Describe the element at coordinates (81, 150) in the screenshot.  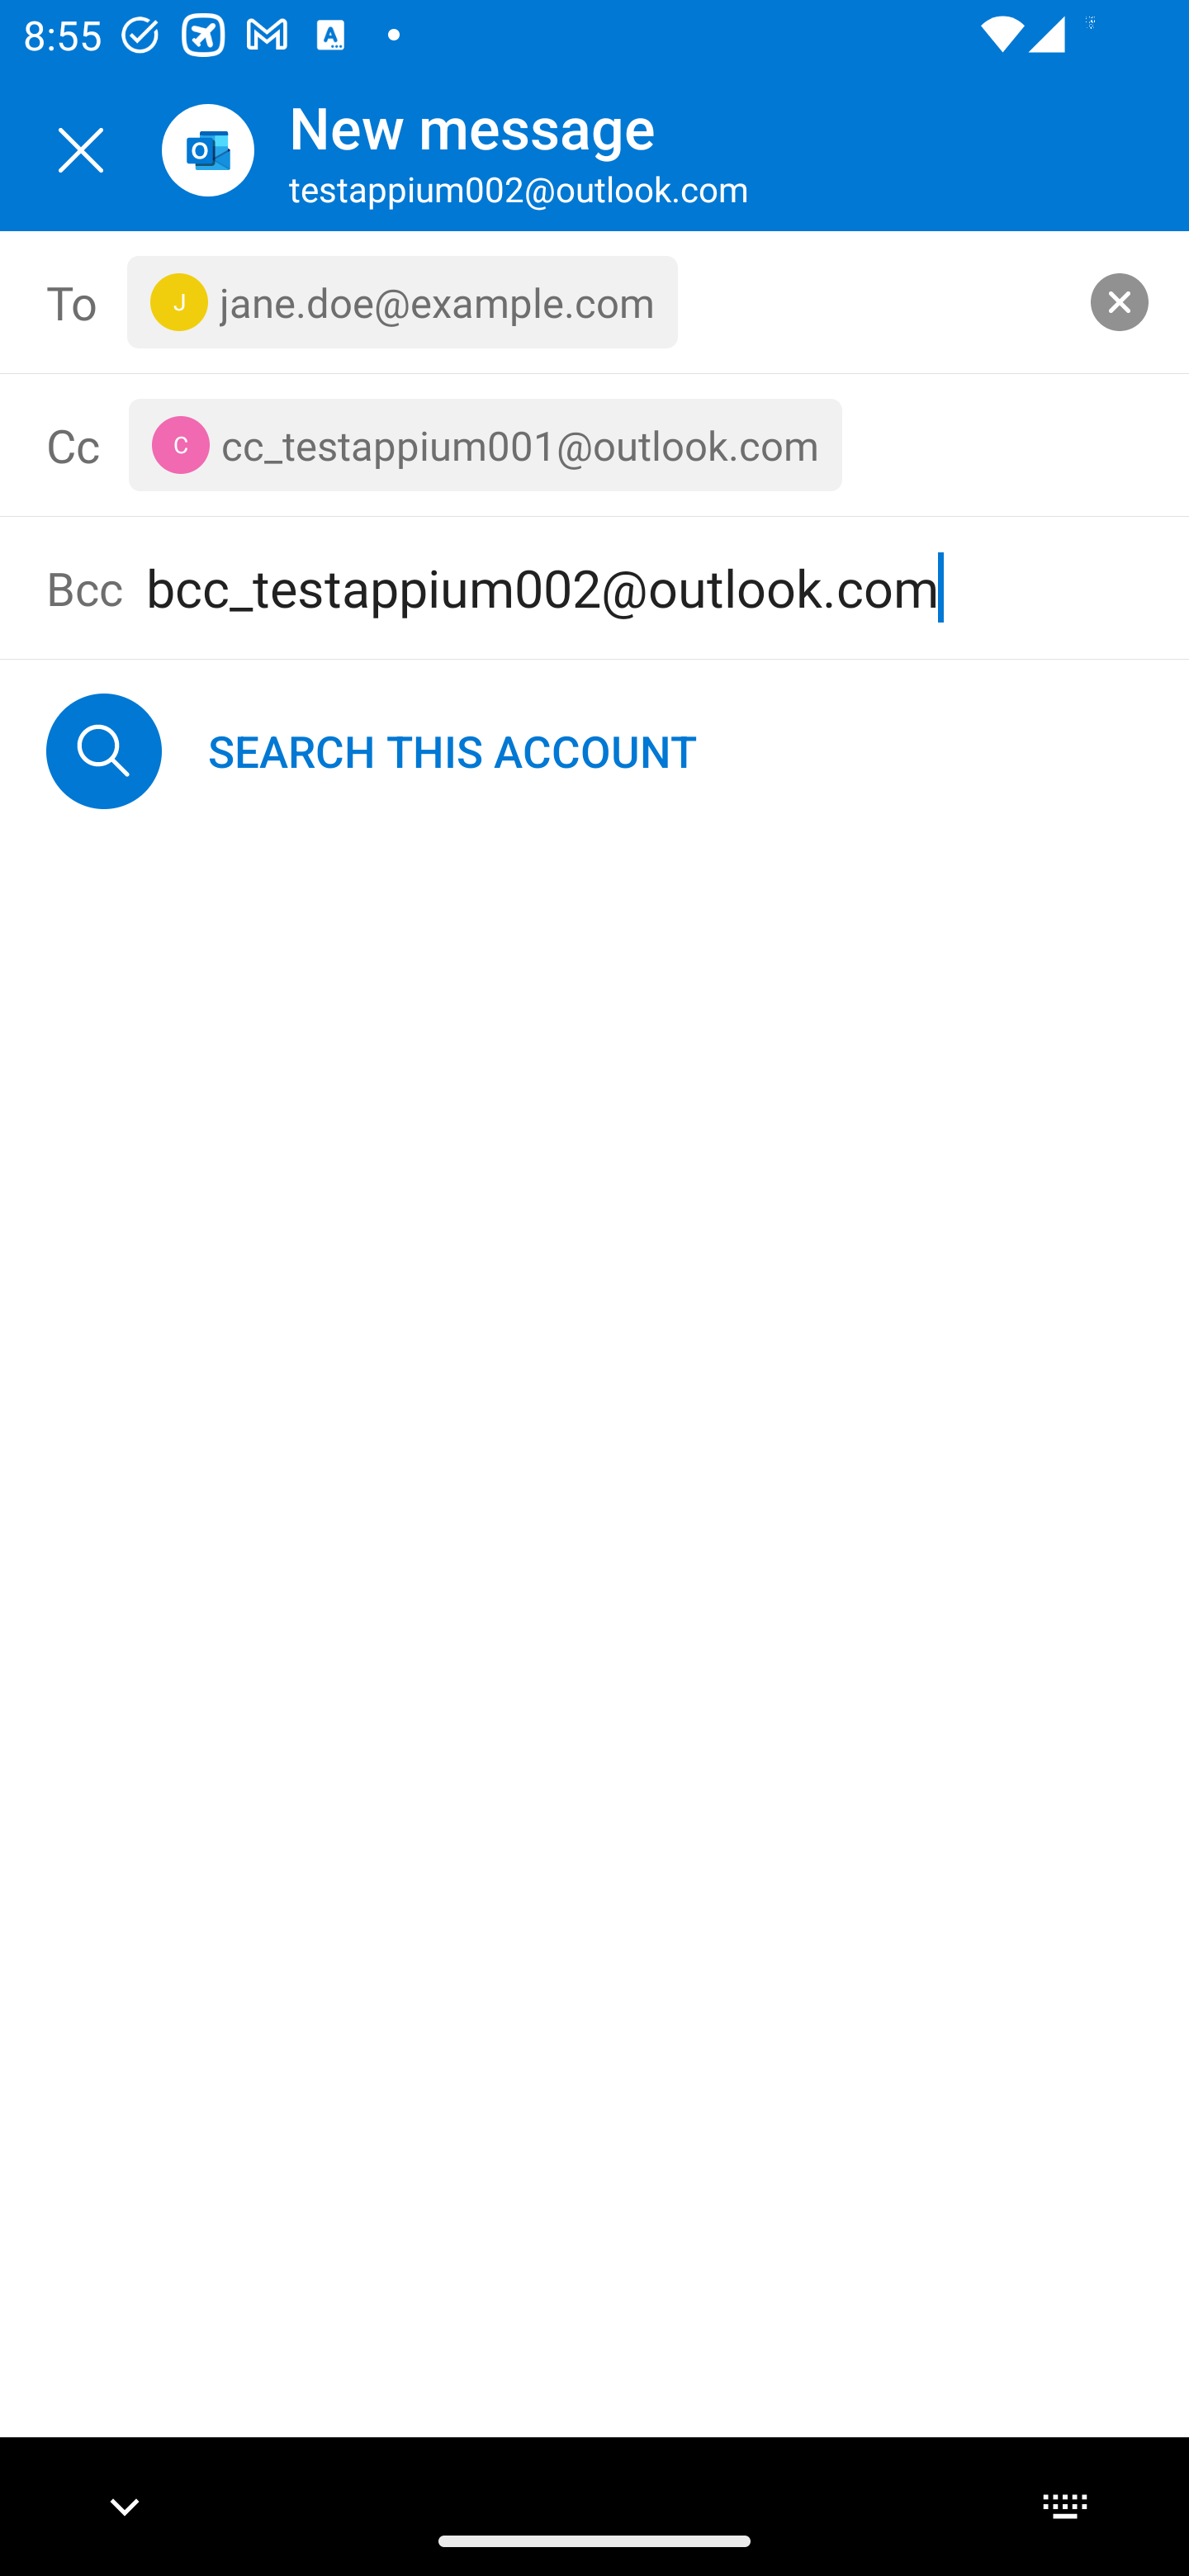
I see `Close` at that location.